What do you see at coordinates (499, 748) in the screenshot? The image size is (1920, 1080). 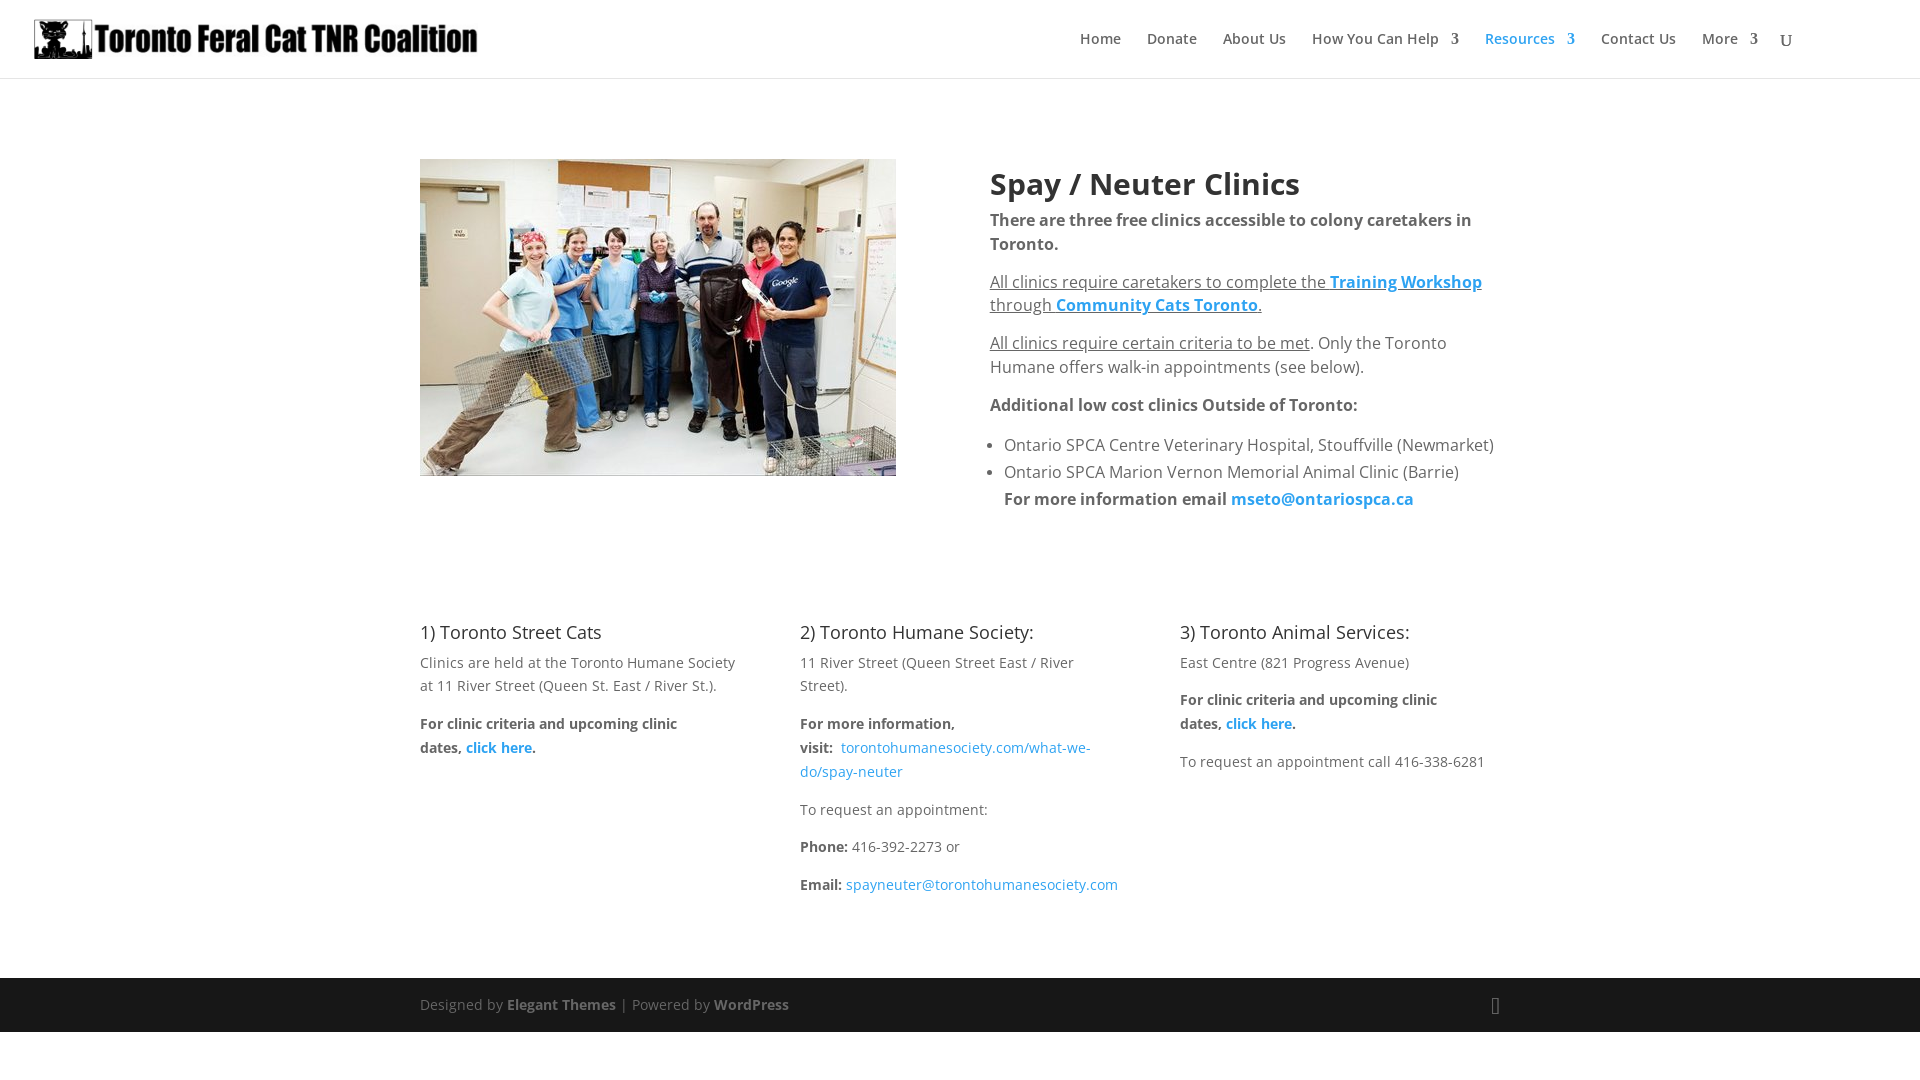 I see `click here` at bounding box center [499, 748].